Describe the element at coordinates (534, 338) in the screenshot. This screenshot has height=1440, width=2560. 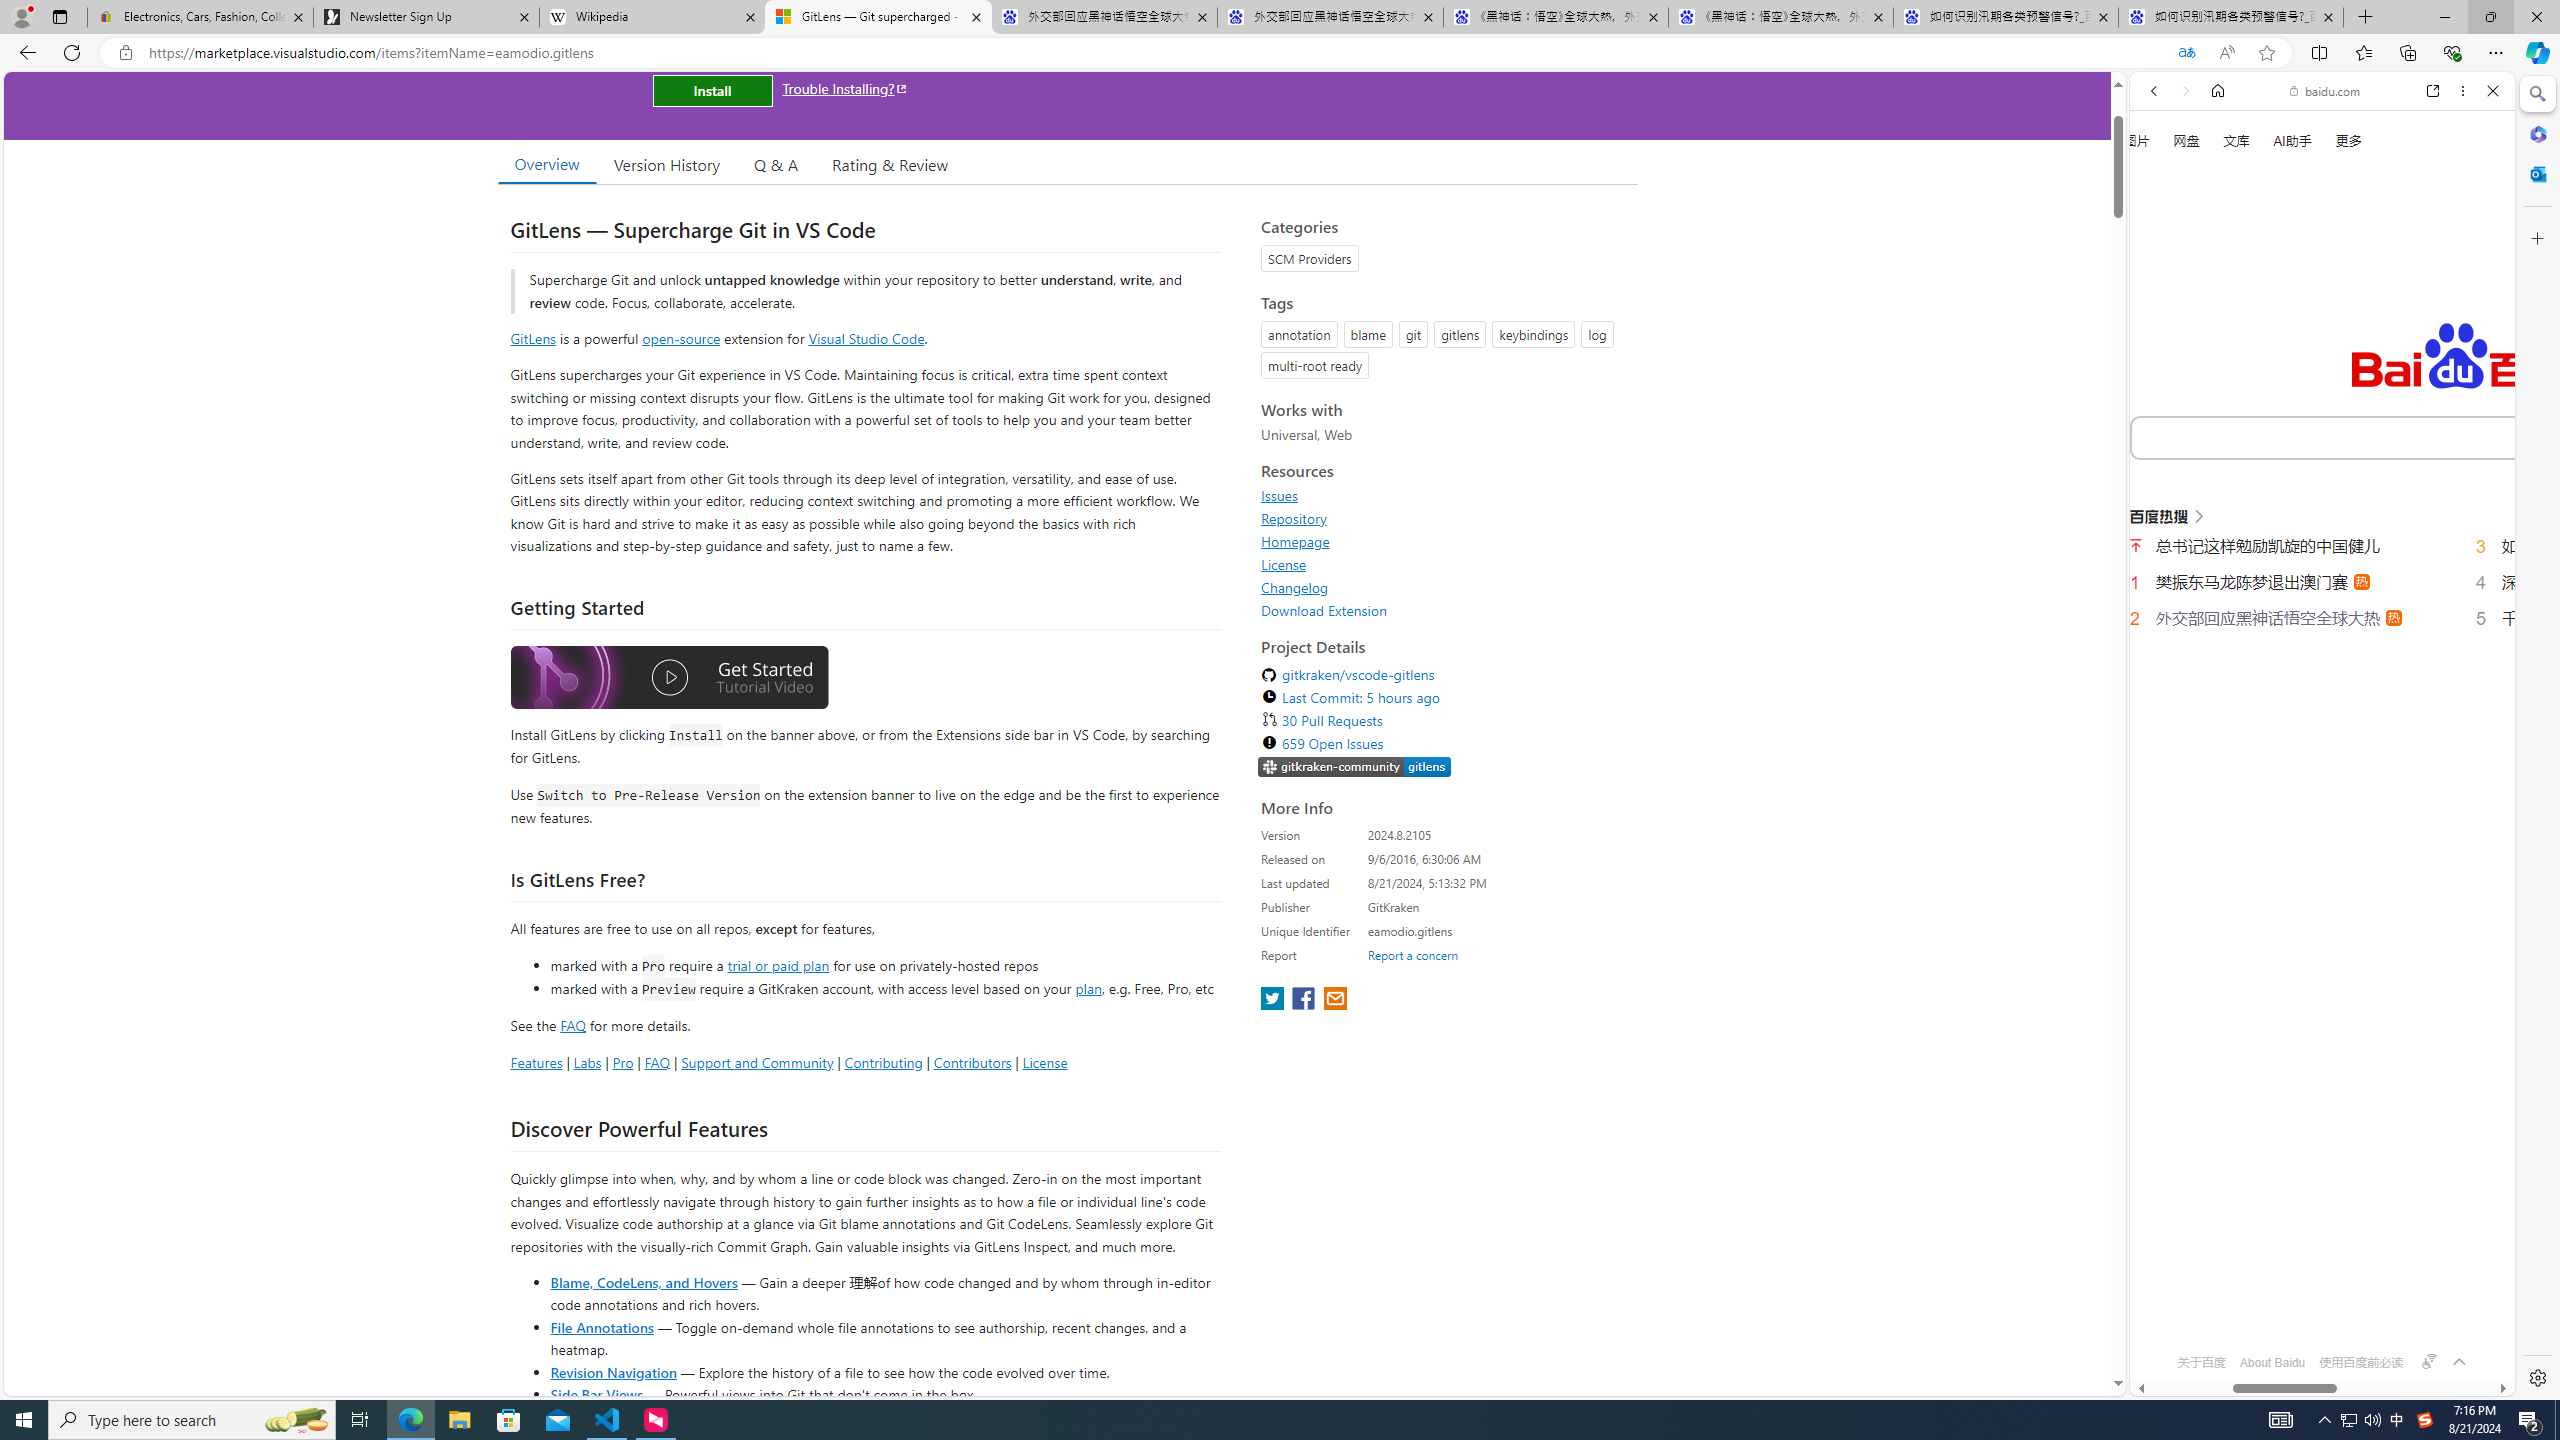
I see `GitLens` at that location.